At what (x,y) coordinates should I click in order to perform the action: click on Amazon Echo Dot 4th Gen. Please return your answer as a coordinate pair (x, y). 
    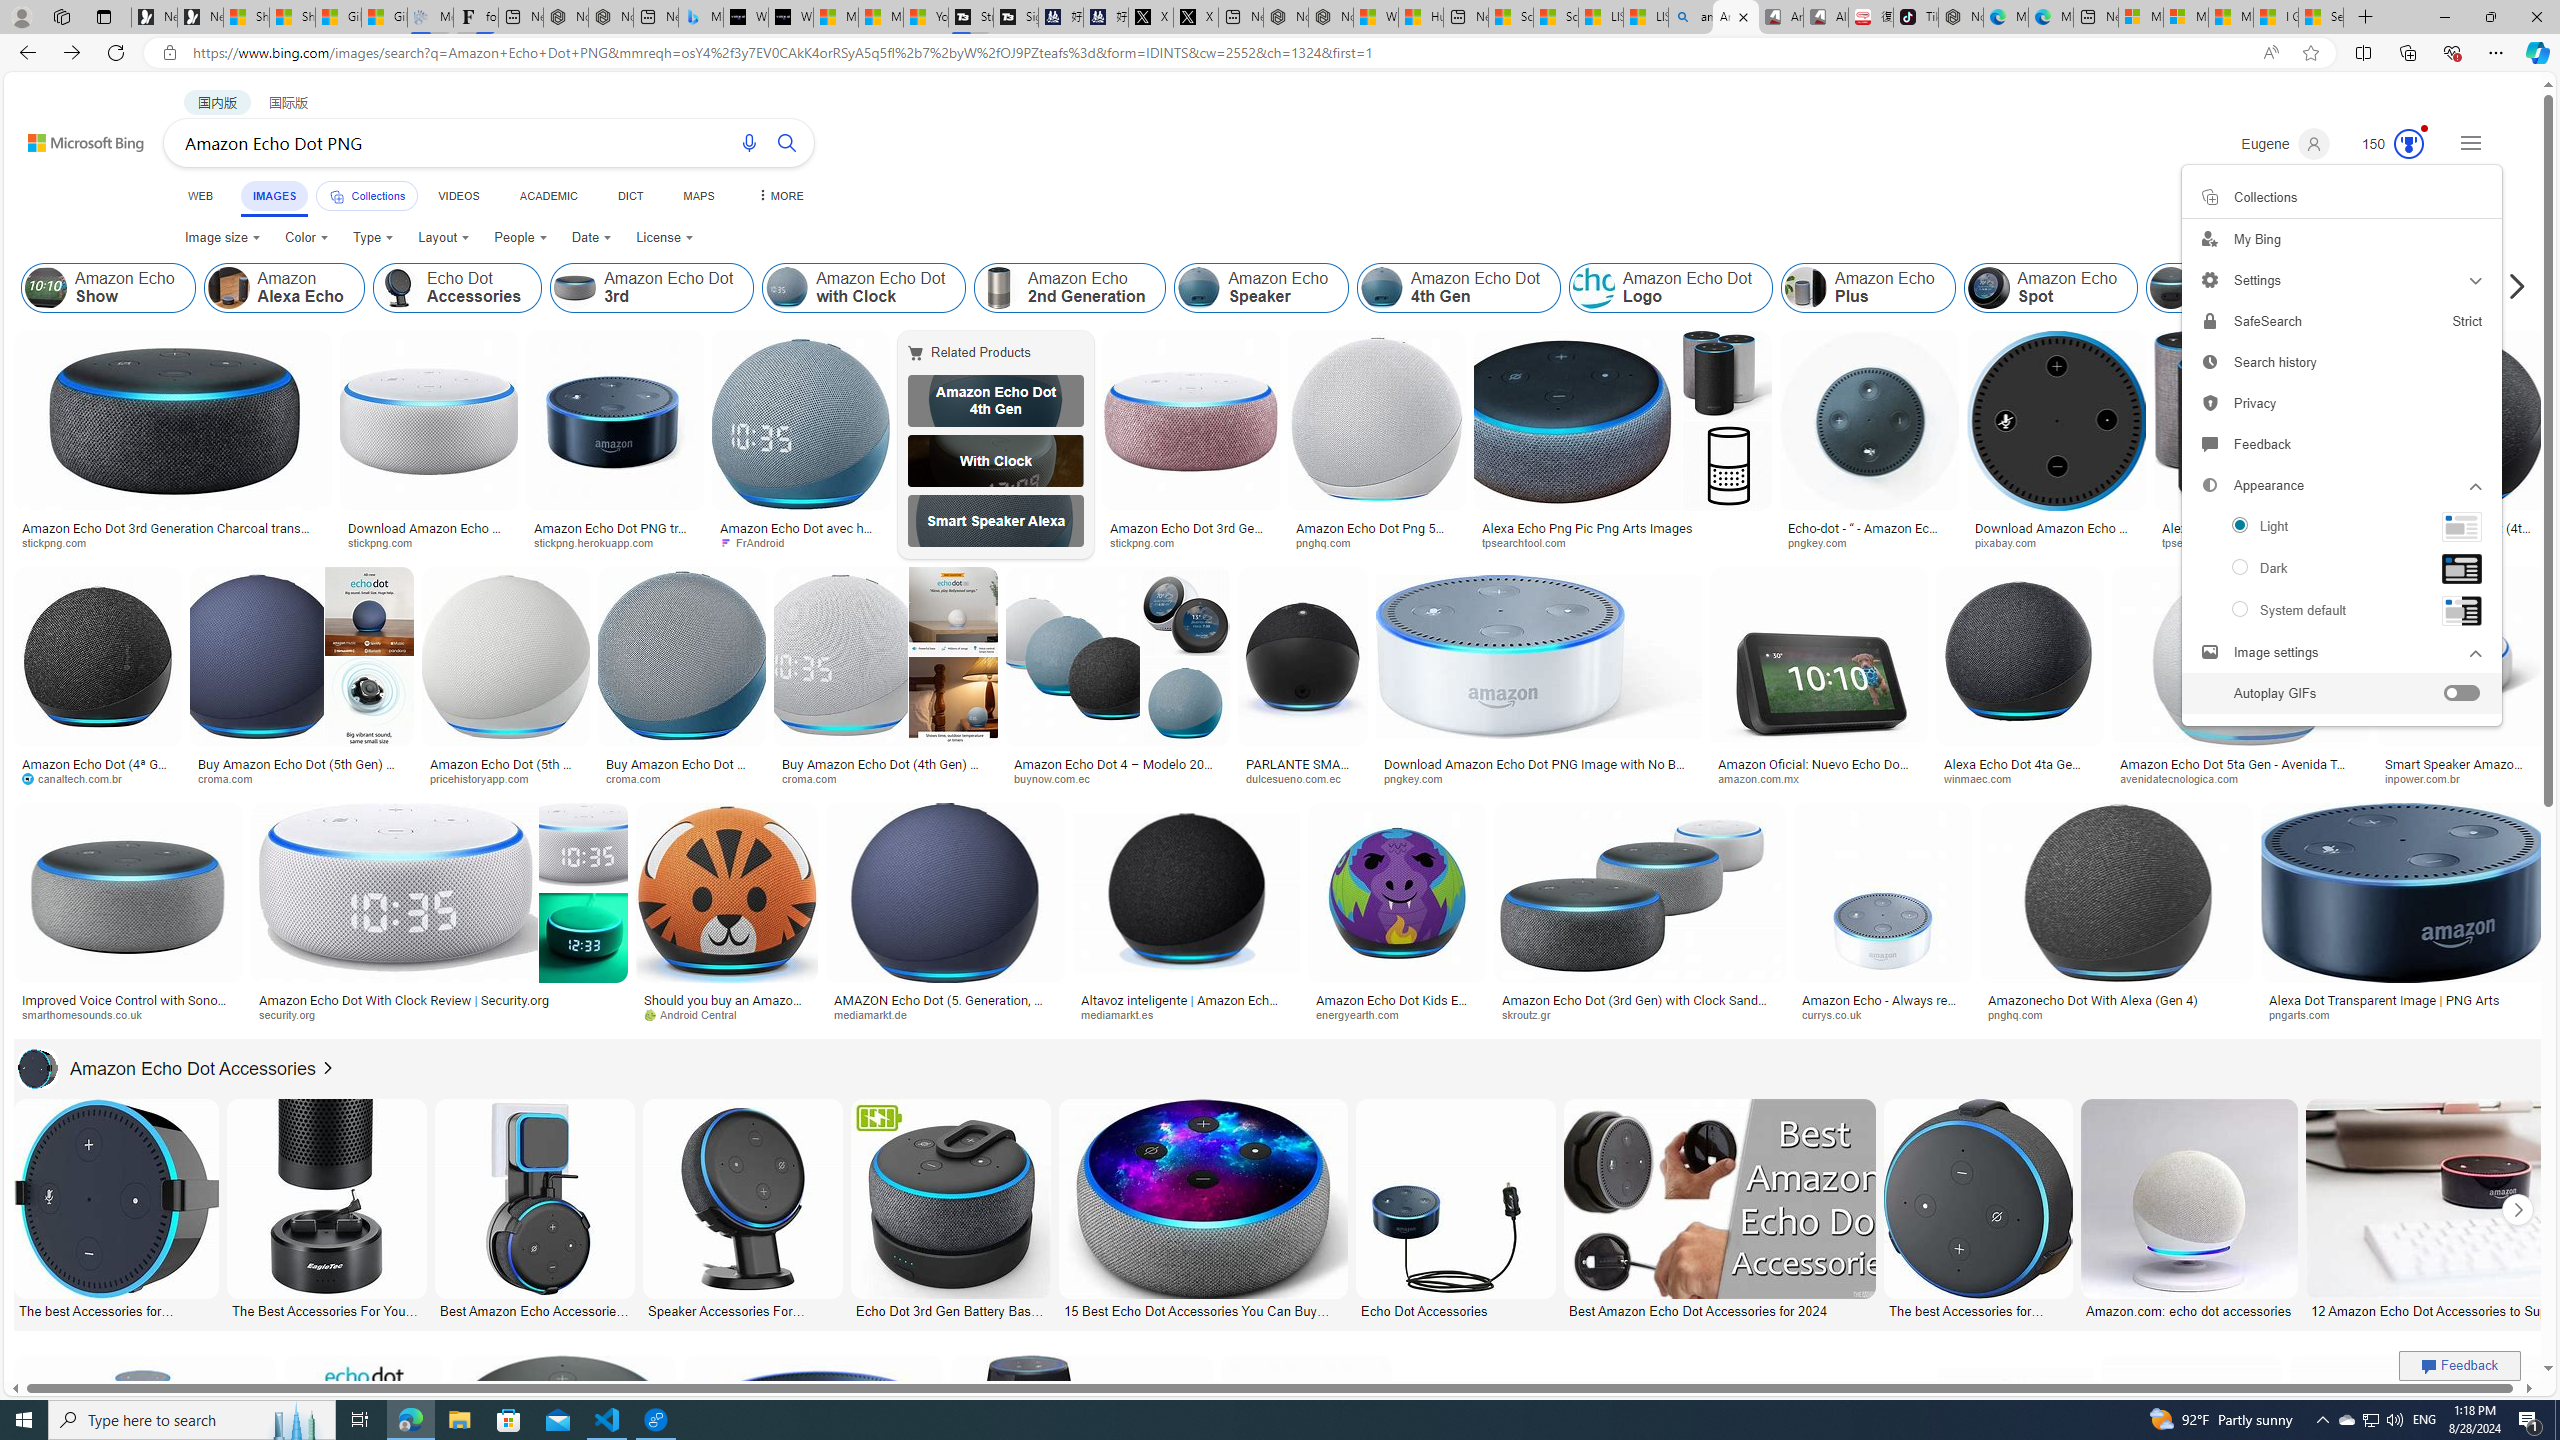
    Looking at the image, I should click on (995, 400).